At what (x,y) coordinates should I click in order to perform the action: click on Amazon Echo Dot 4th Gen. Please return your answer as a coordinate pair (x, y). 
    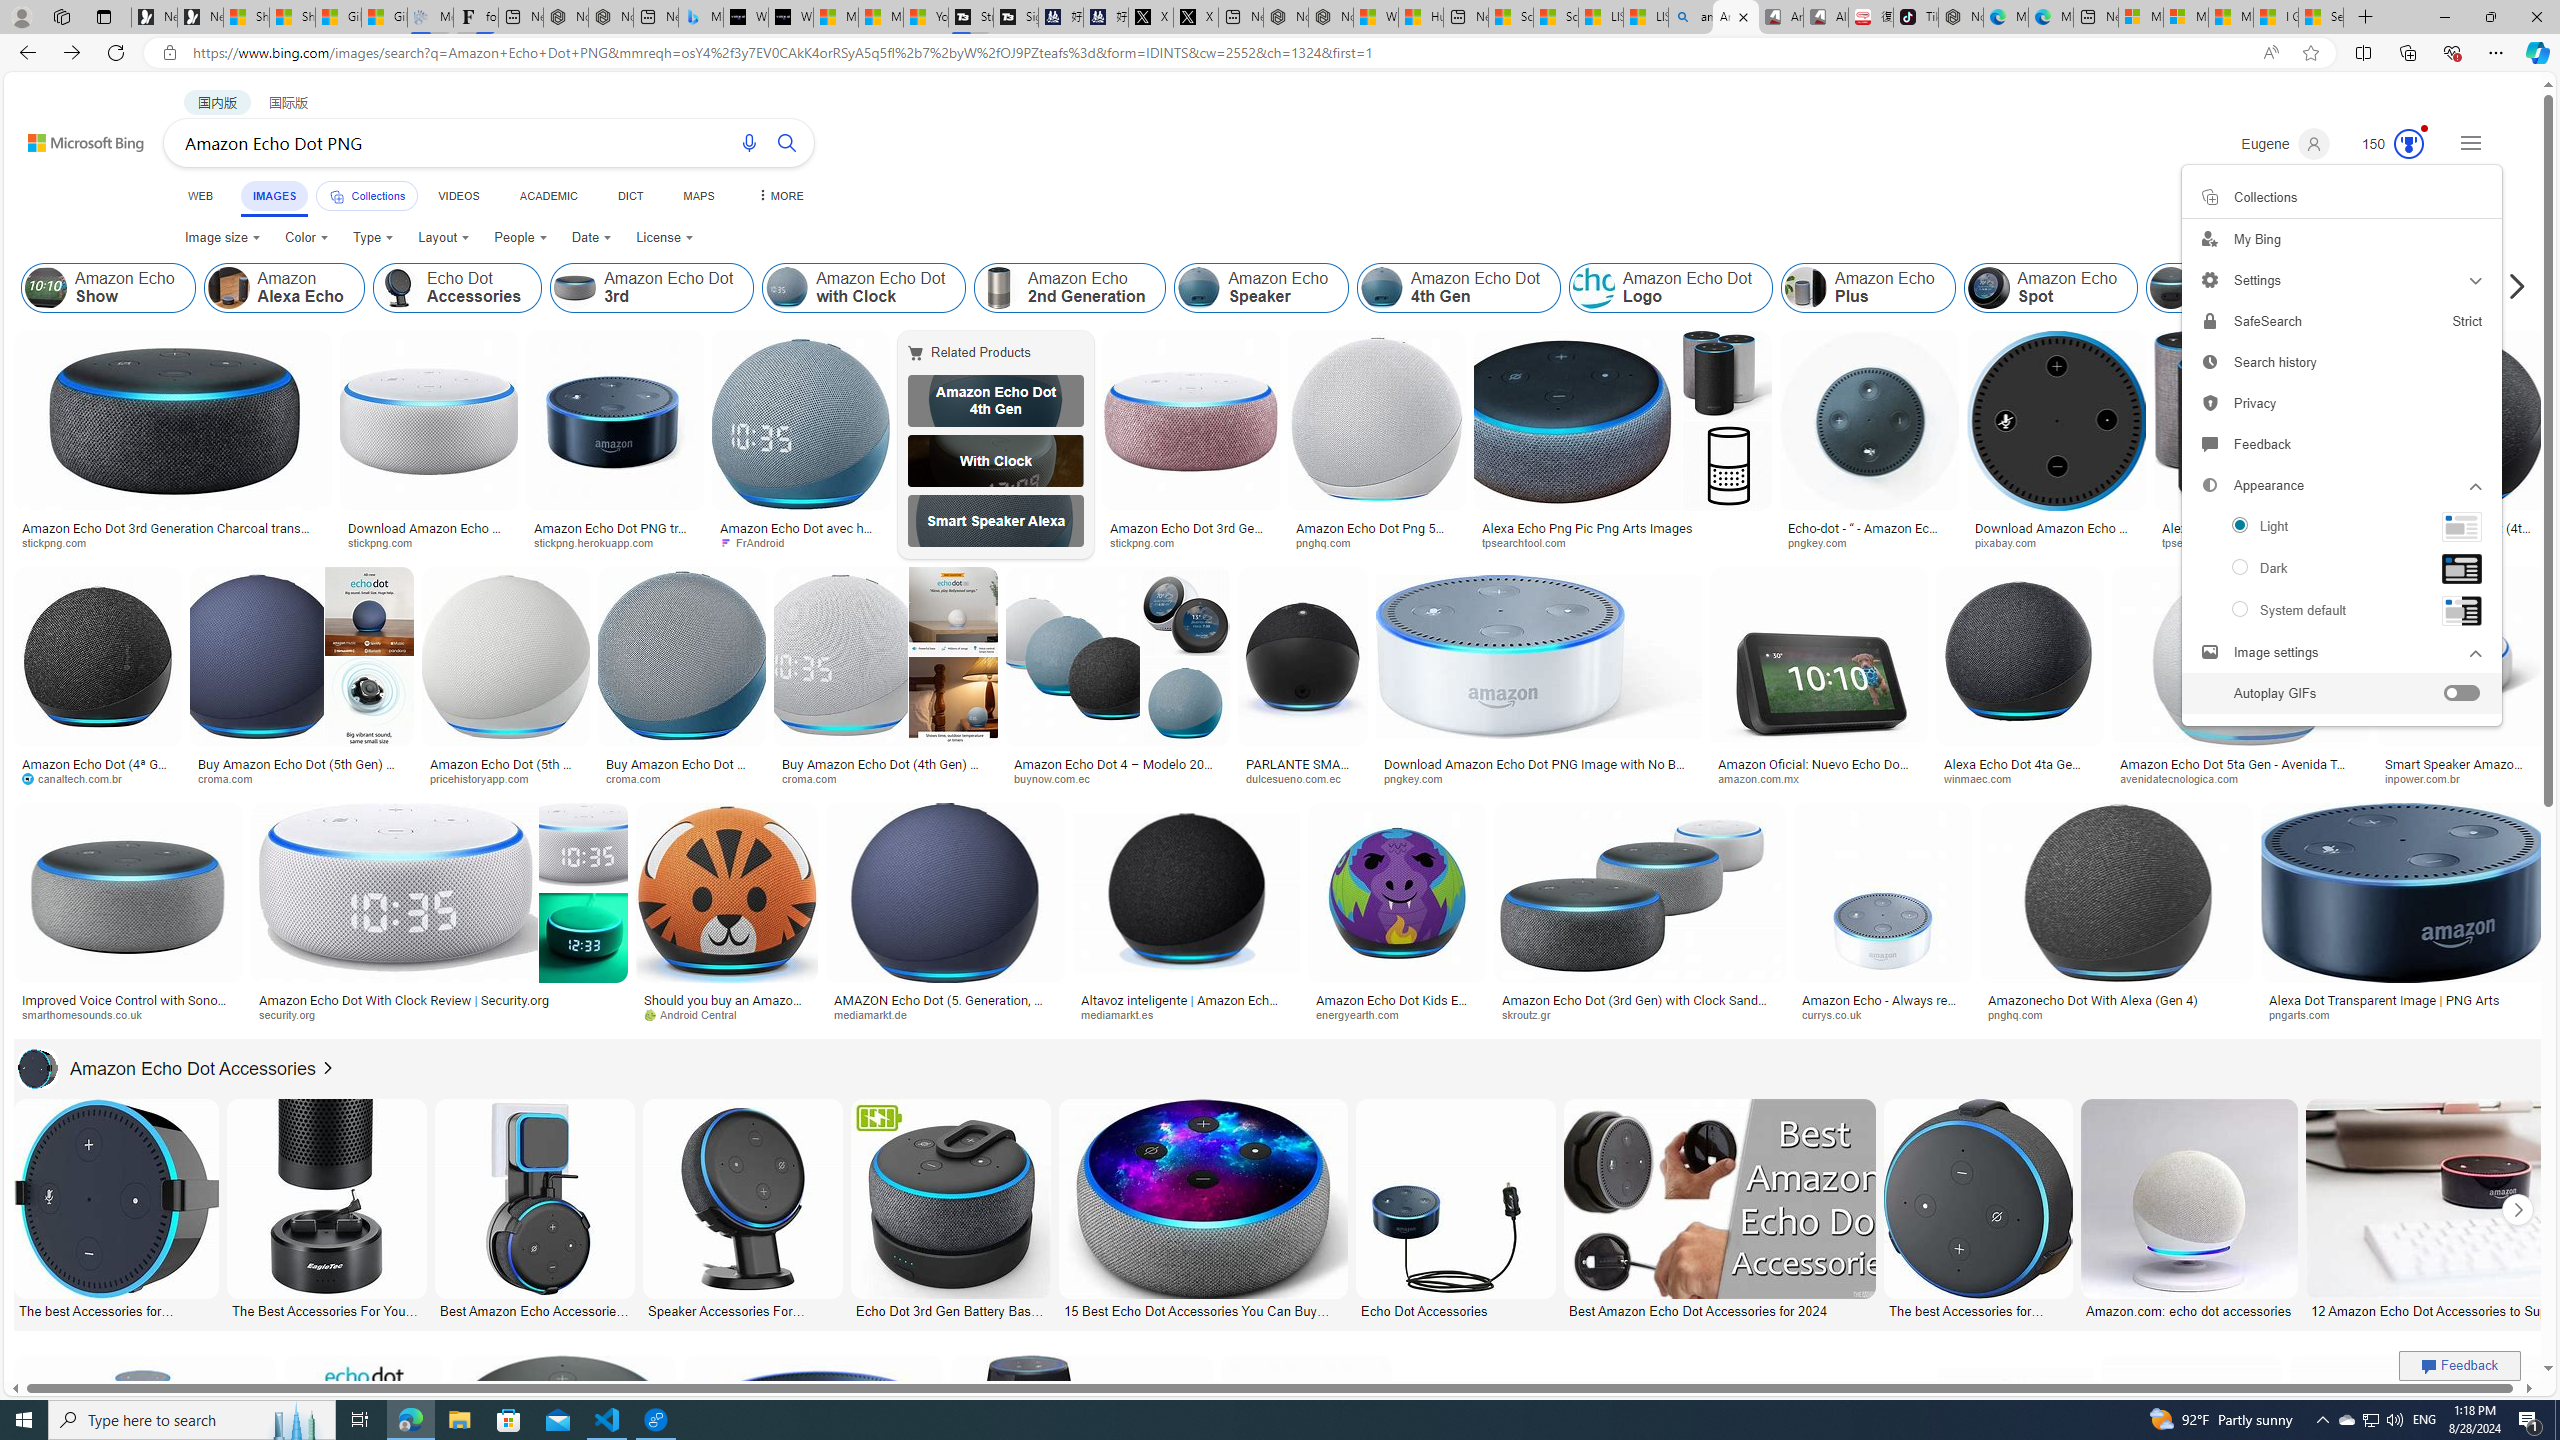
    Looking at the image, I should click on (995, 400).